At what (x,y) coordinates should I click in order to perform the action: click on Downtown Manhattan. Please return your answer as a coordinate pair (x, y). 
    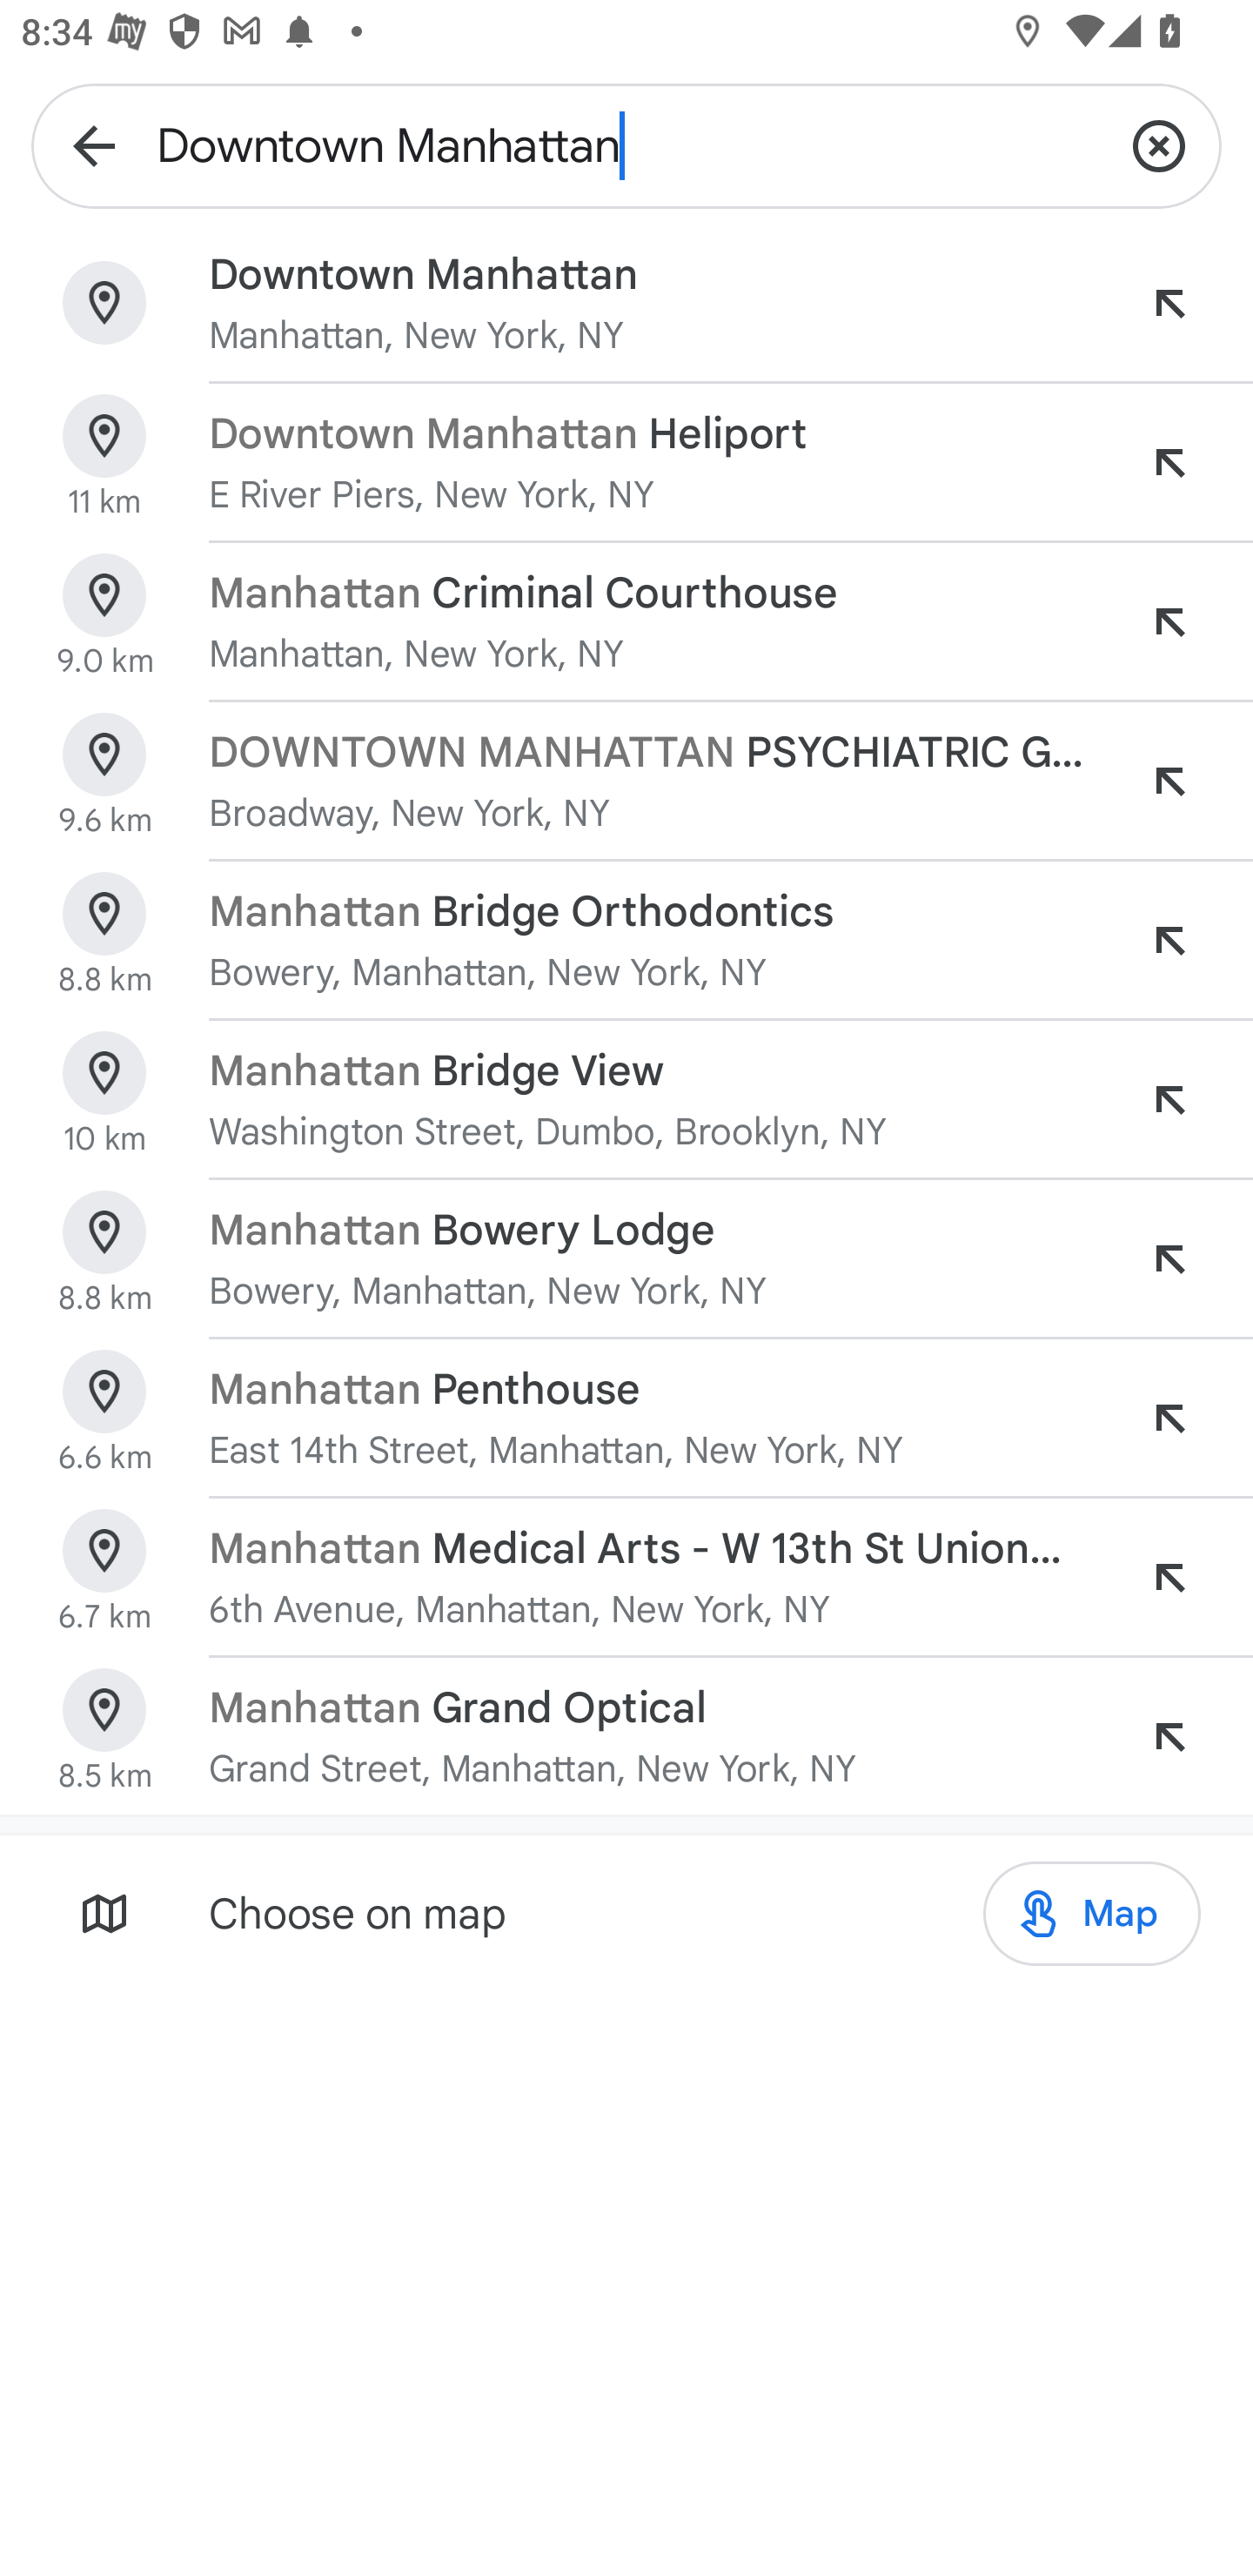
    Looking at the image, I should click on (626, 144).